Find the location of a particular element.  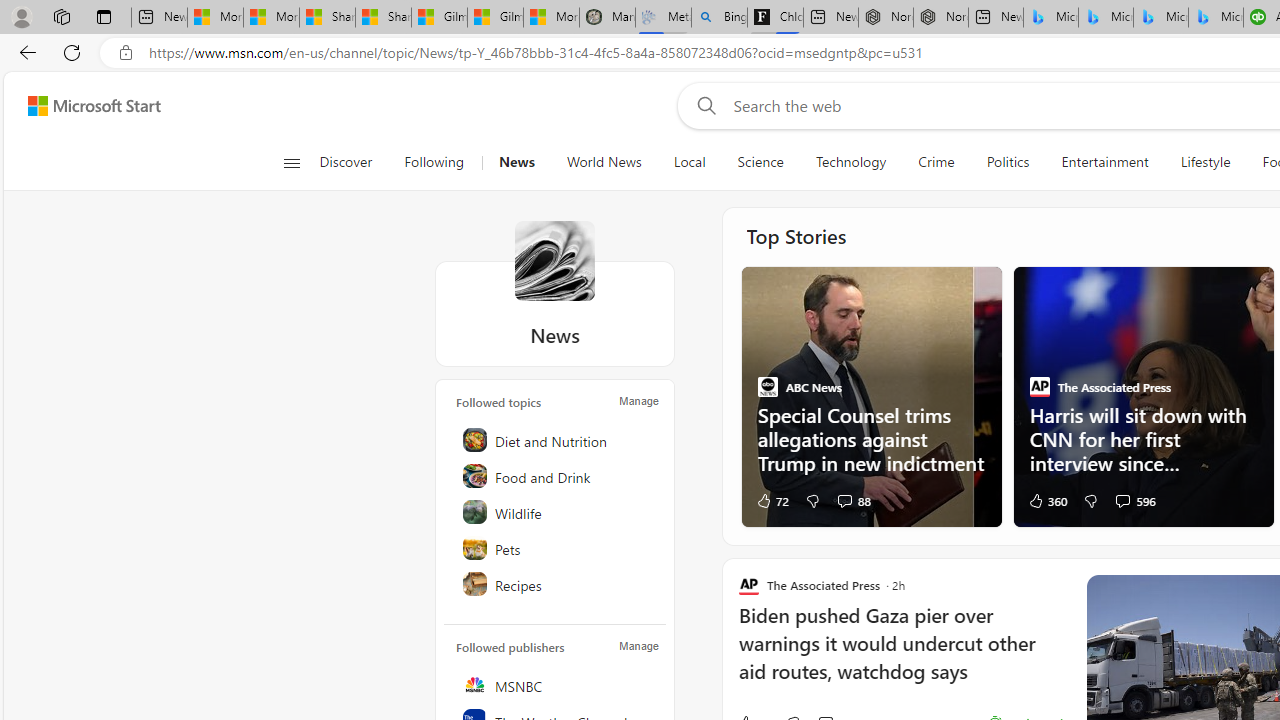

Technology is located at coordinates (850, 162).